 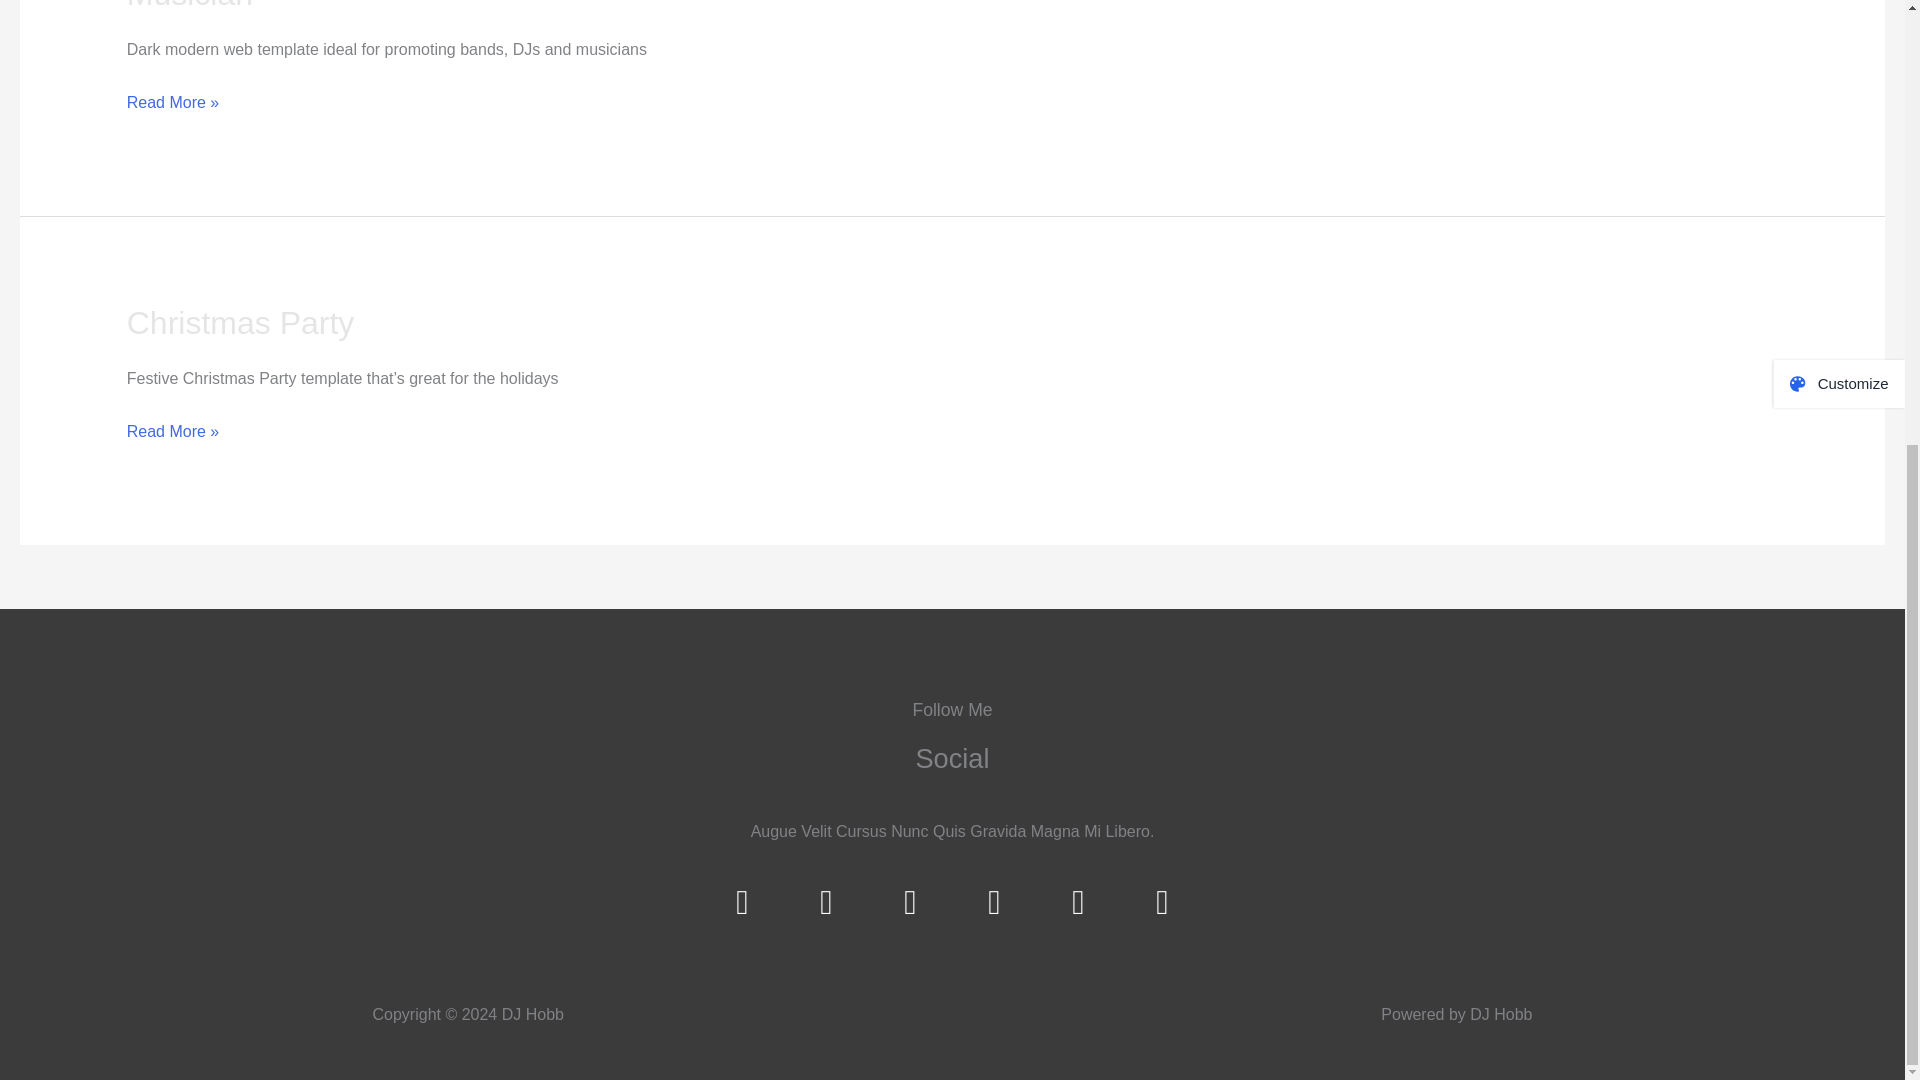 I want to click on Musician, so click(x=190, y=6).